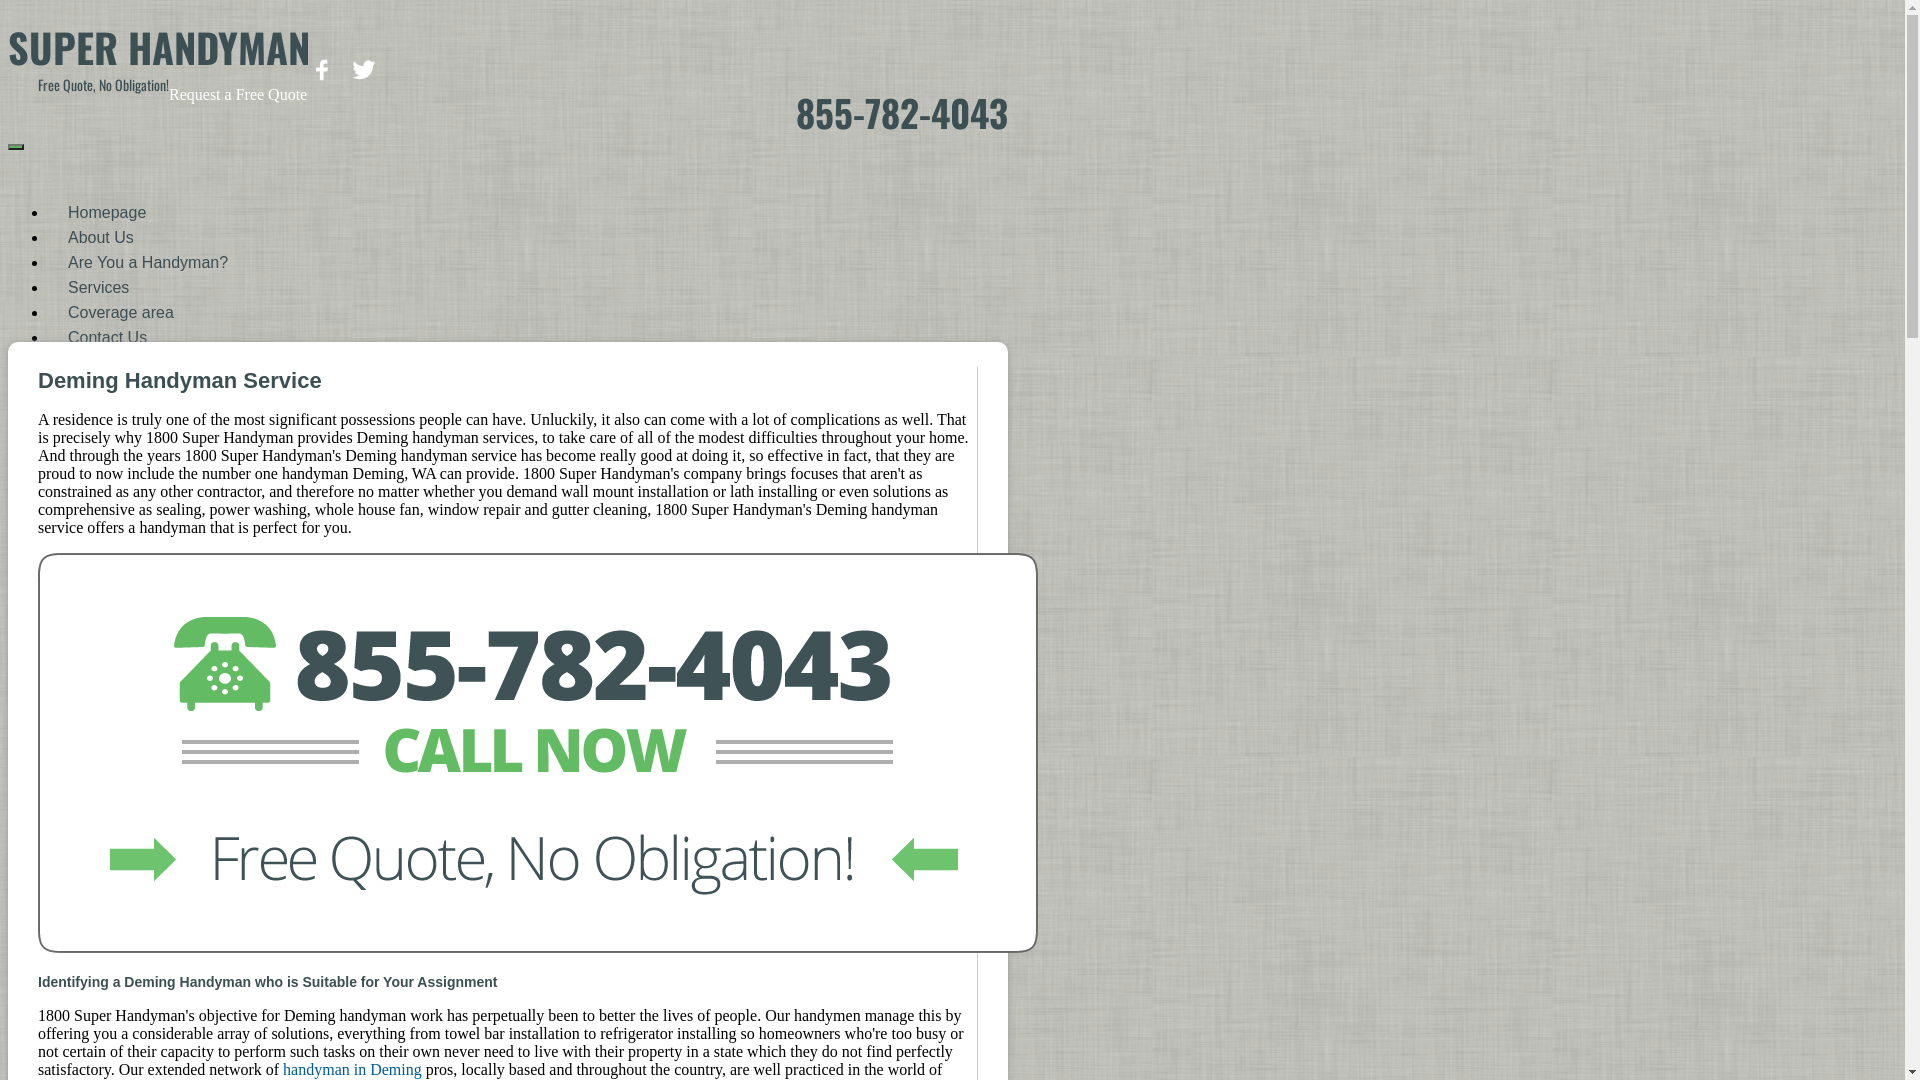 The image size is (1920, 1080). I want to click on Contact Us, so click(108, 340).